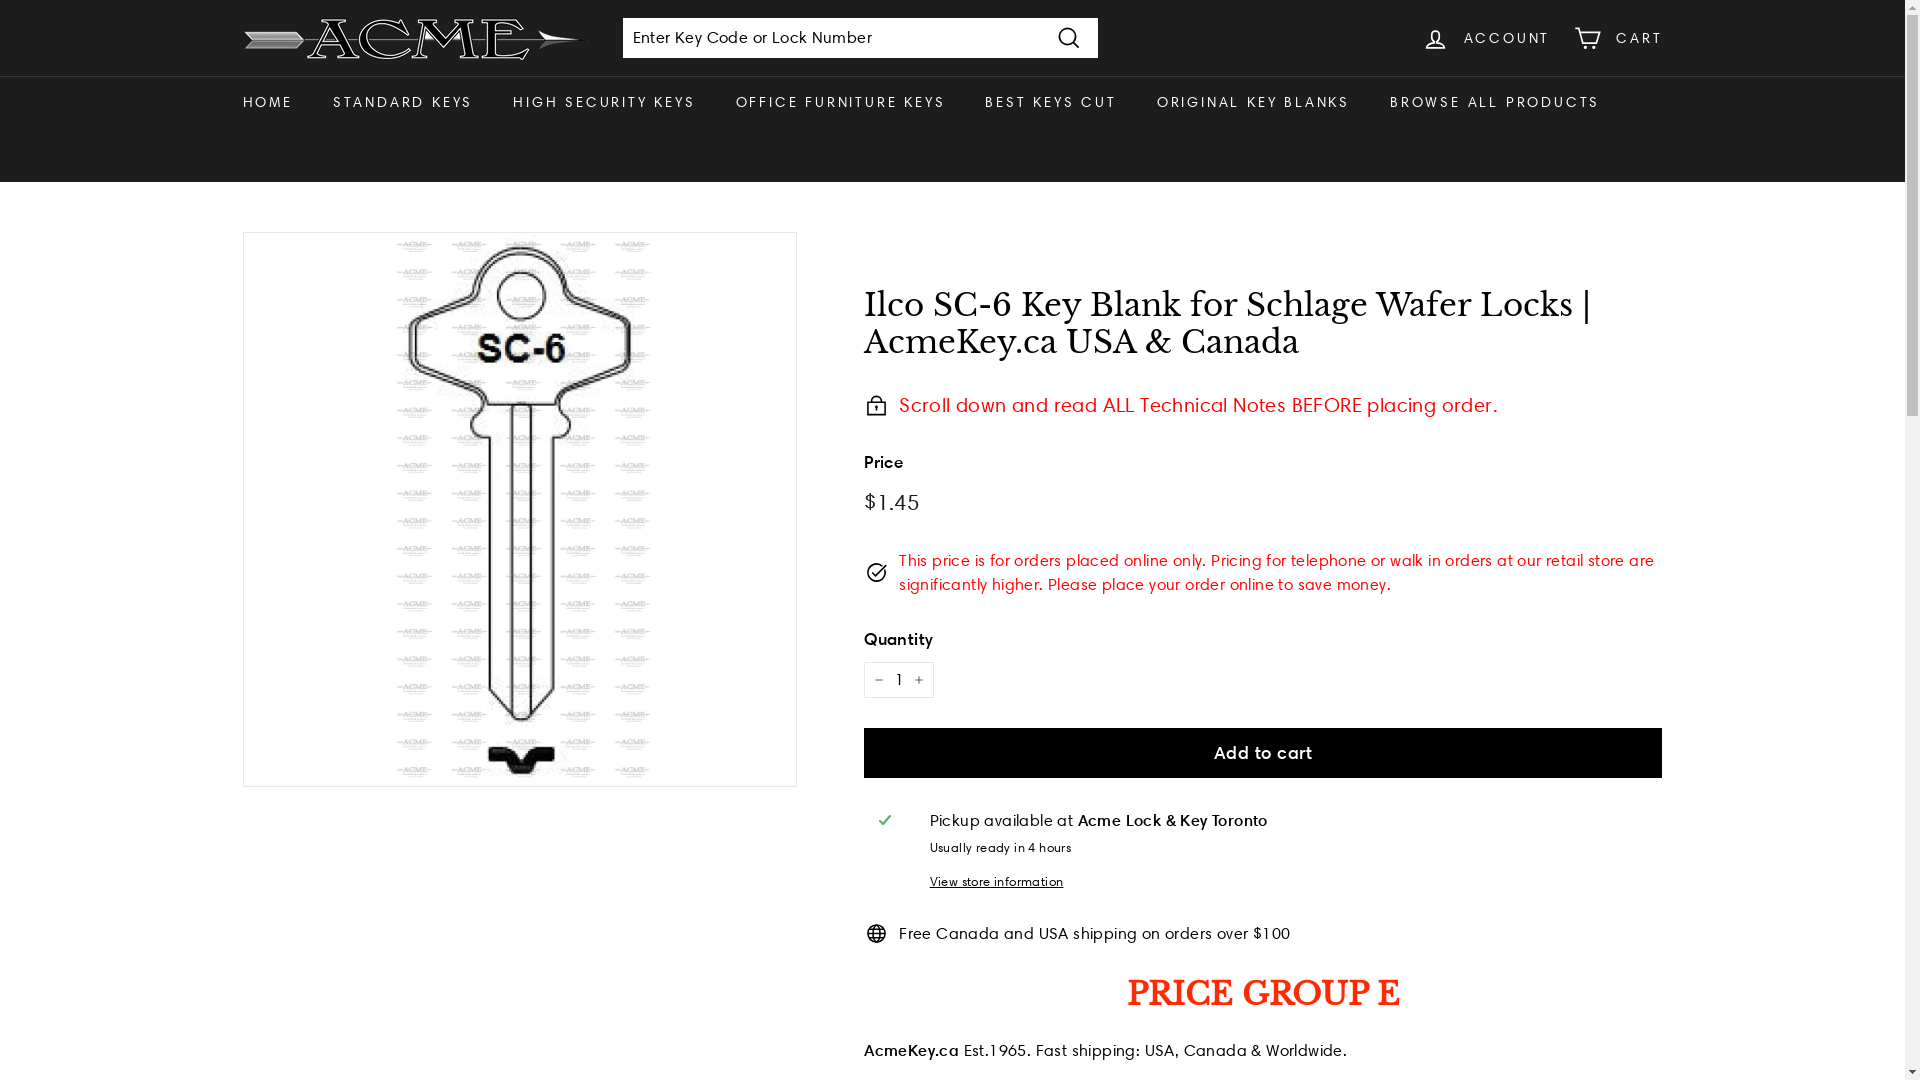 Image resolution: width=1920 pixels, height=1080 pixels. I want to click on Skip to content, so click(0, 0).